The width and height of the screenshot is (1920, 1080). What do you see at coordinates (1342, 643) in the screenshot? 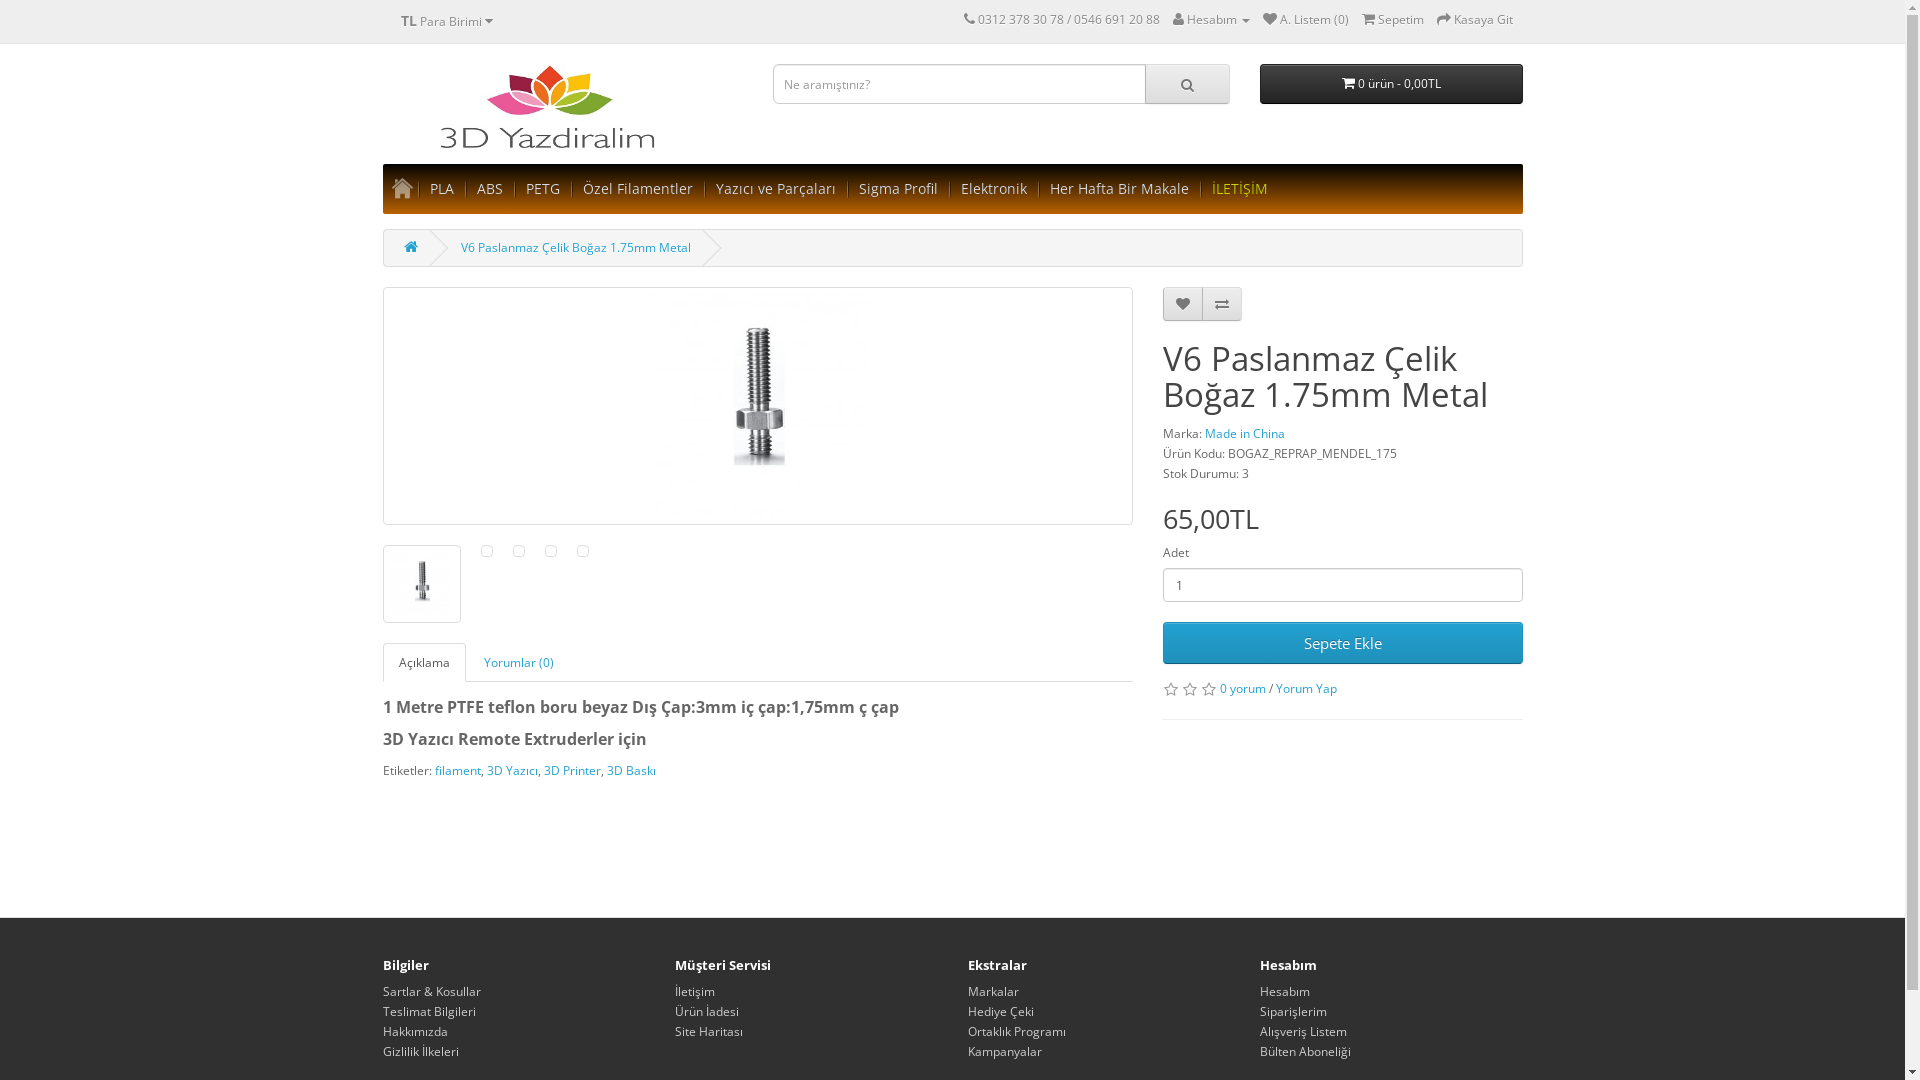
I see `Sepete Ekle` at bounding box center [1342, 643].